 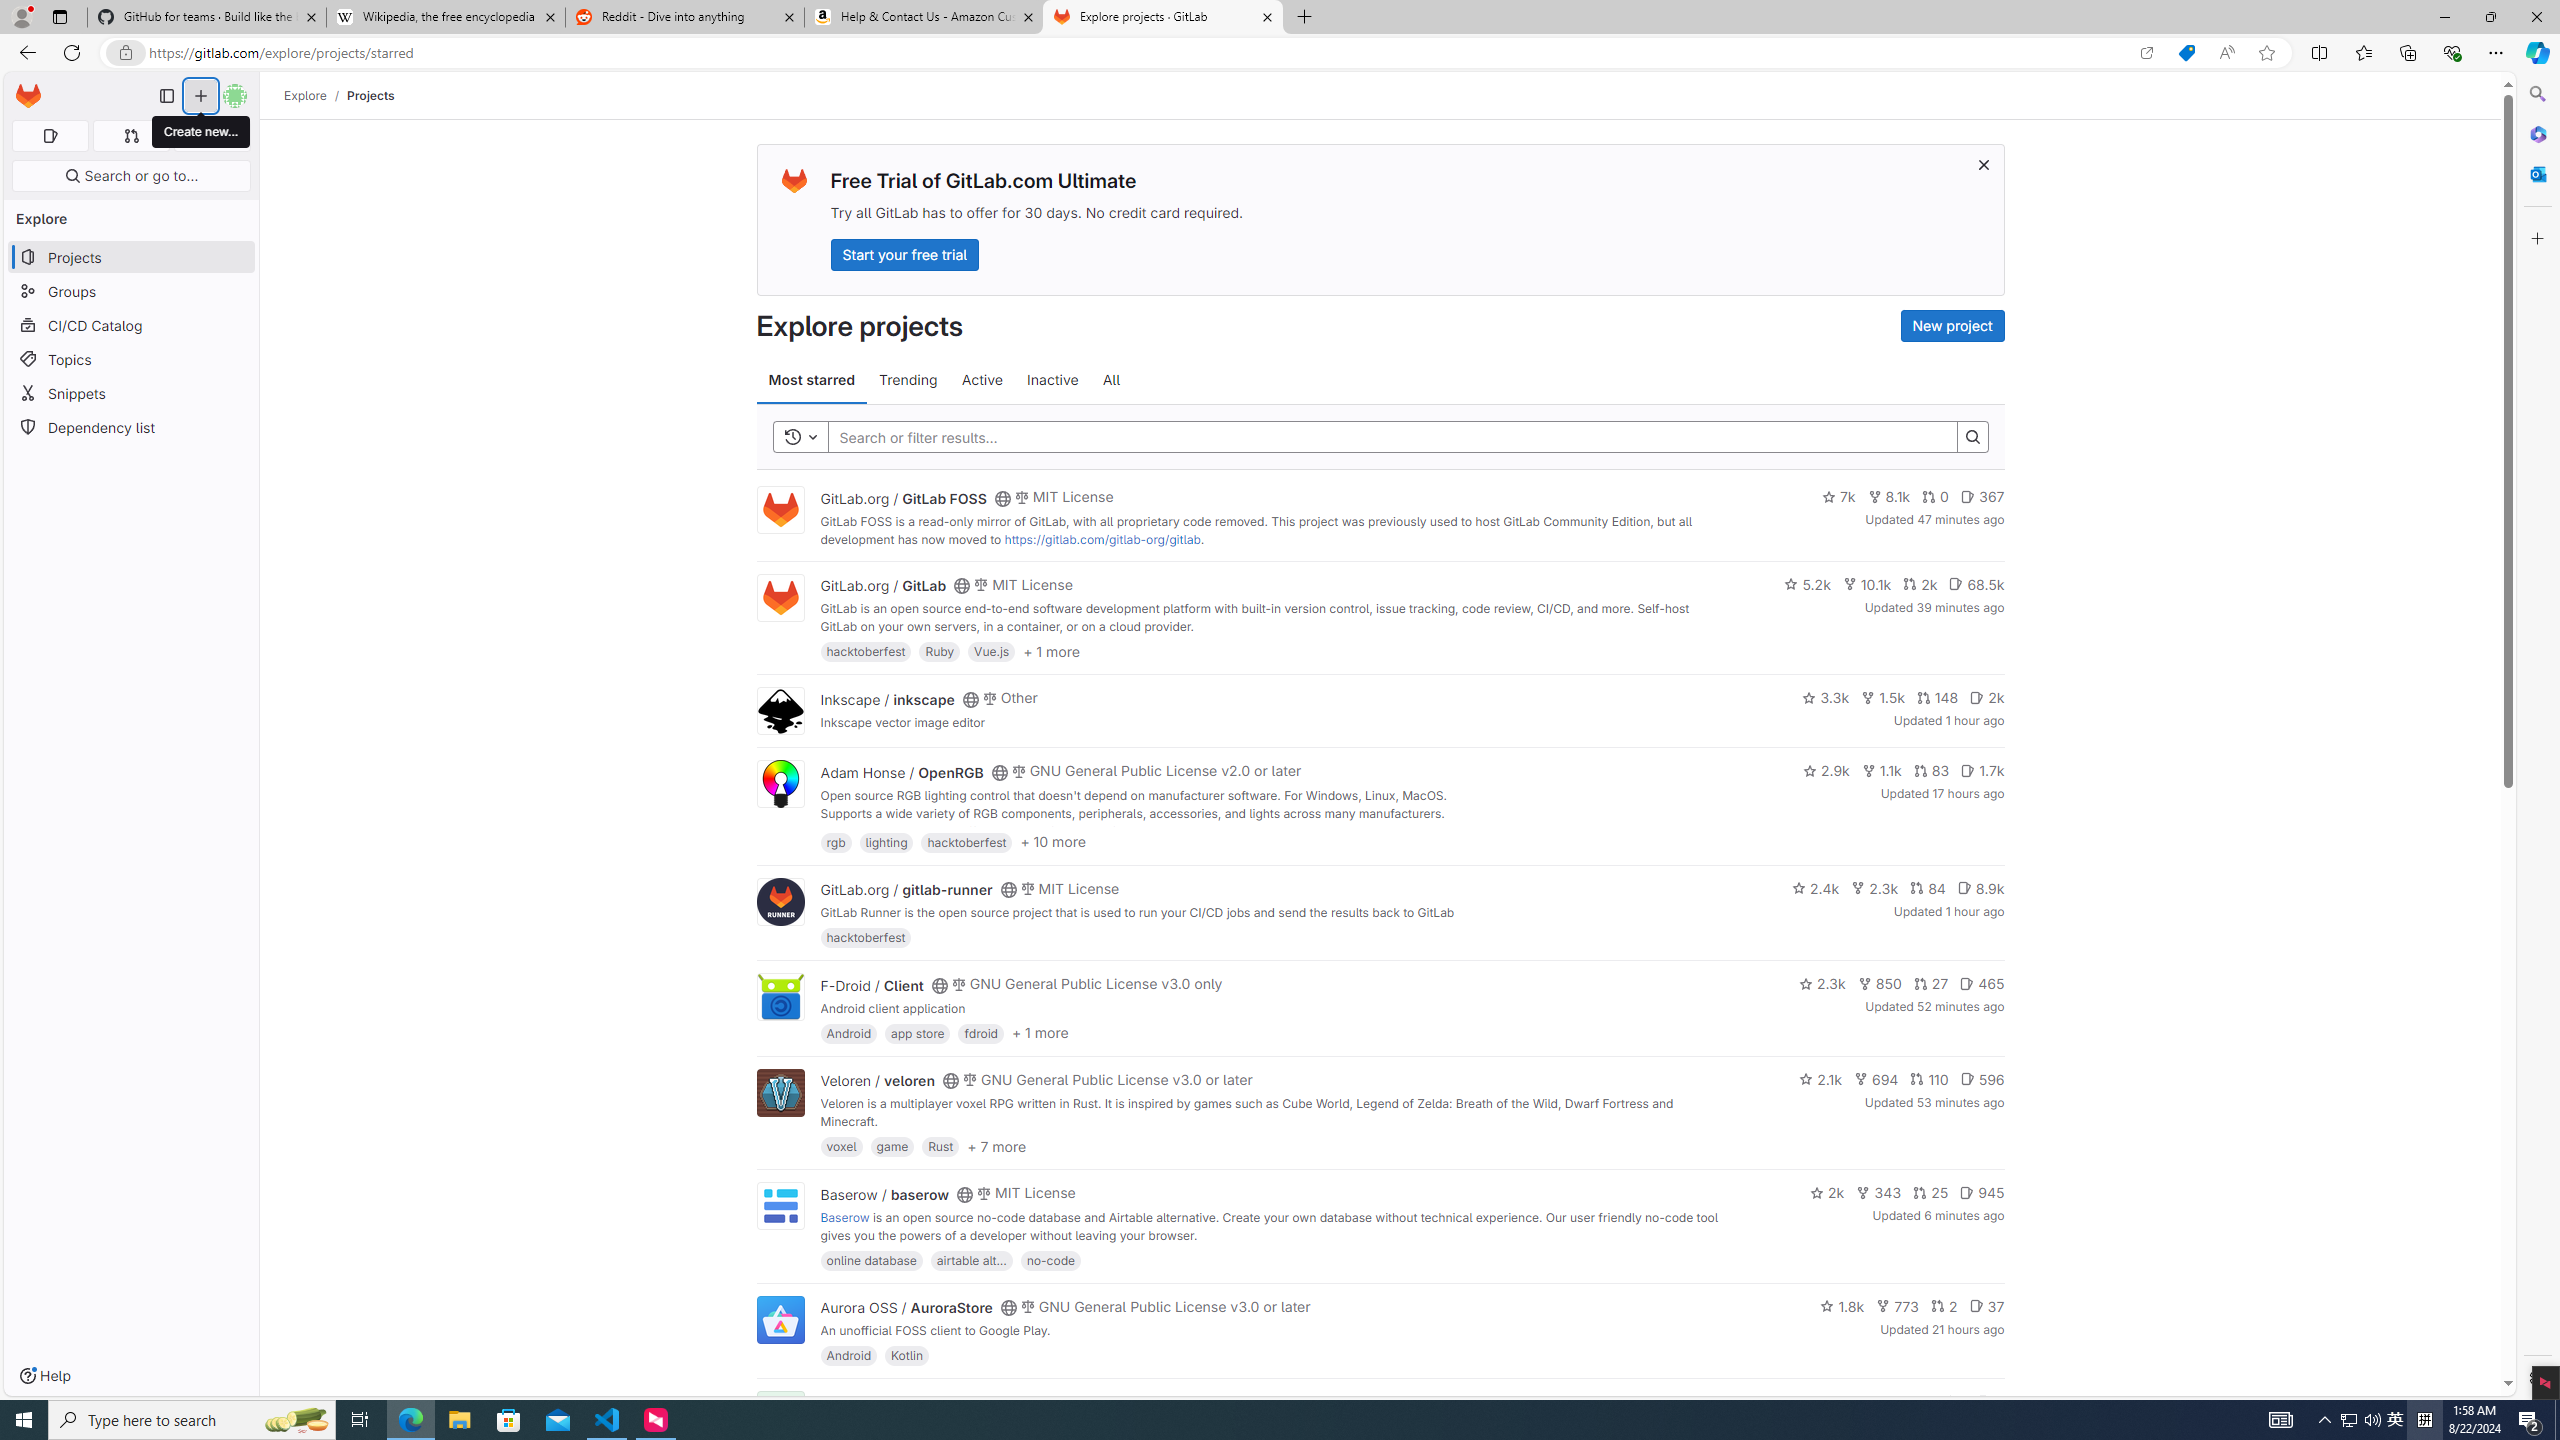 I want to click on lighting, so click(x=887, y=841).